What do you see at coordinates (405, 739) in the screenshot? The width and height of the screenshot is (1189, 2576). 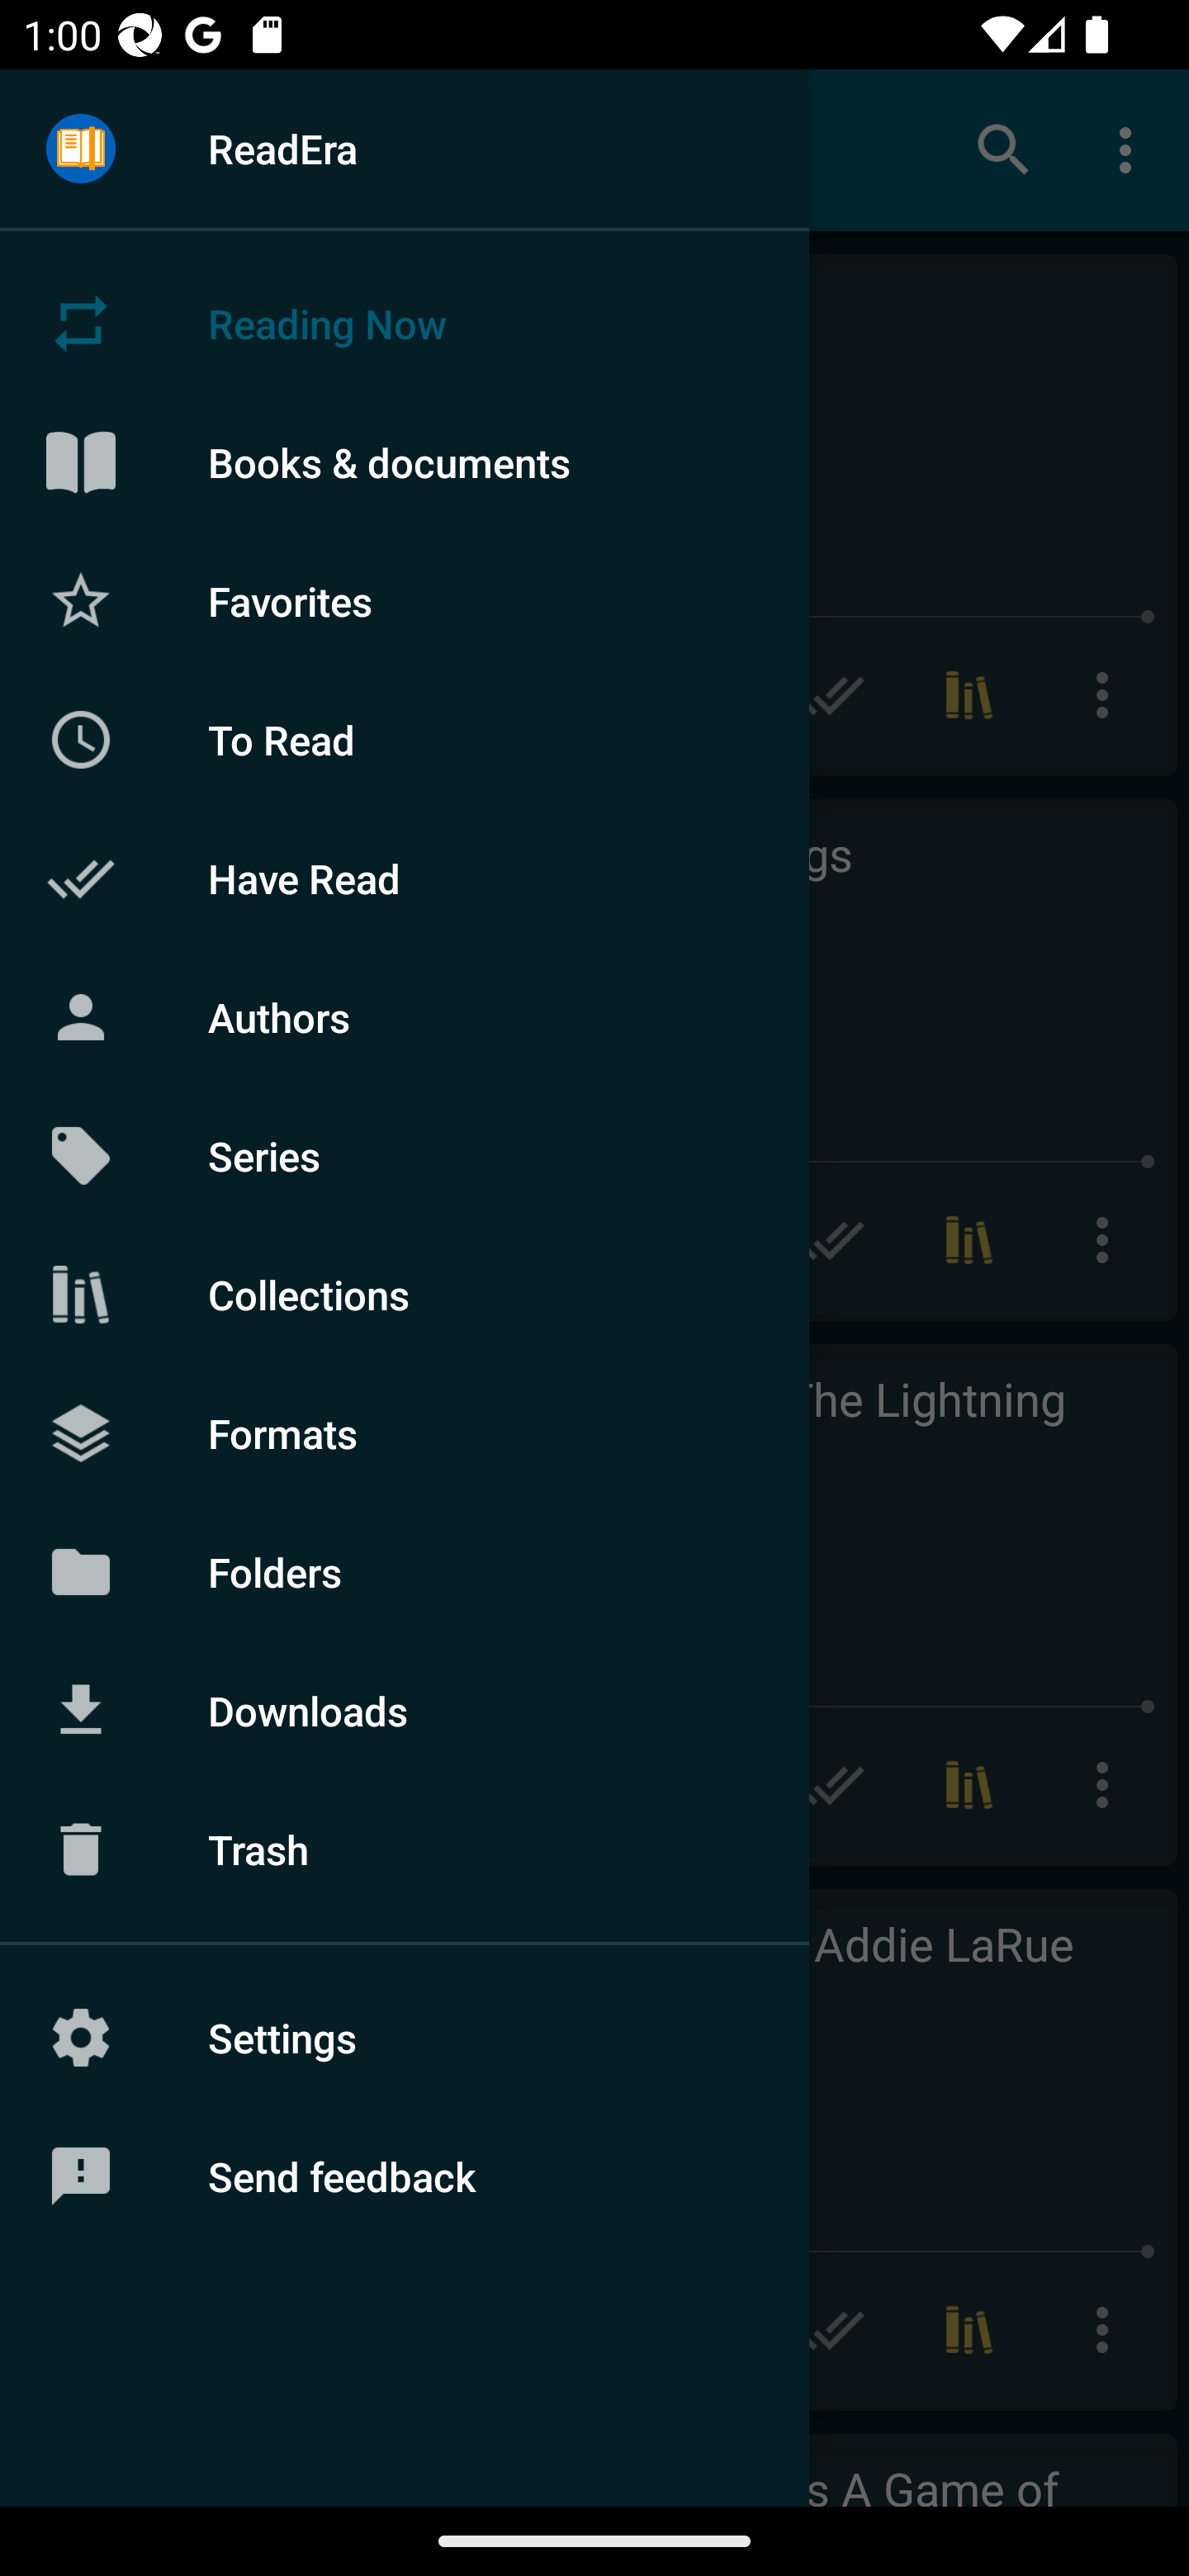 I see `To Read` at bounding box center [405, 739].